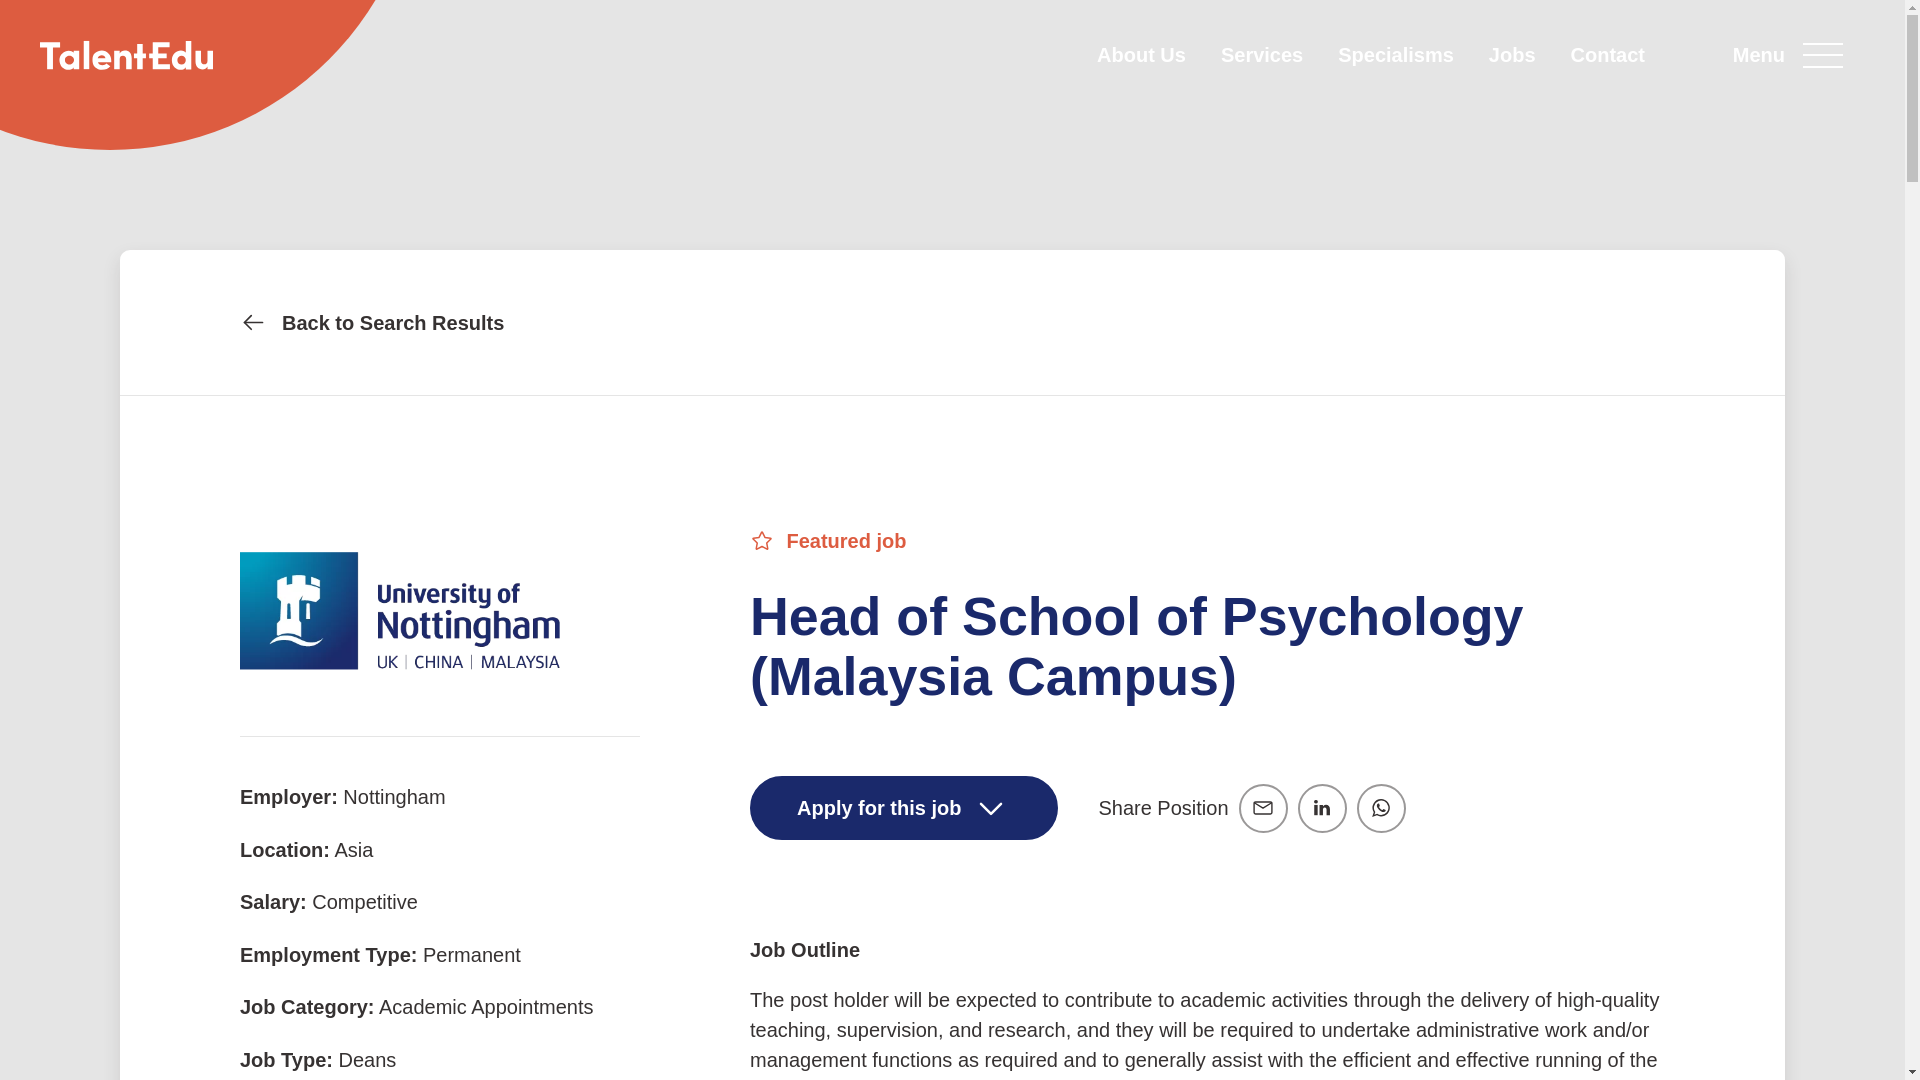  Describe the element at coordinates (126, 55) in the screenshot. I see `TalentEdu` at that location.